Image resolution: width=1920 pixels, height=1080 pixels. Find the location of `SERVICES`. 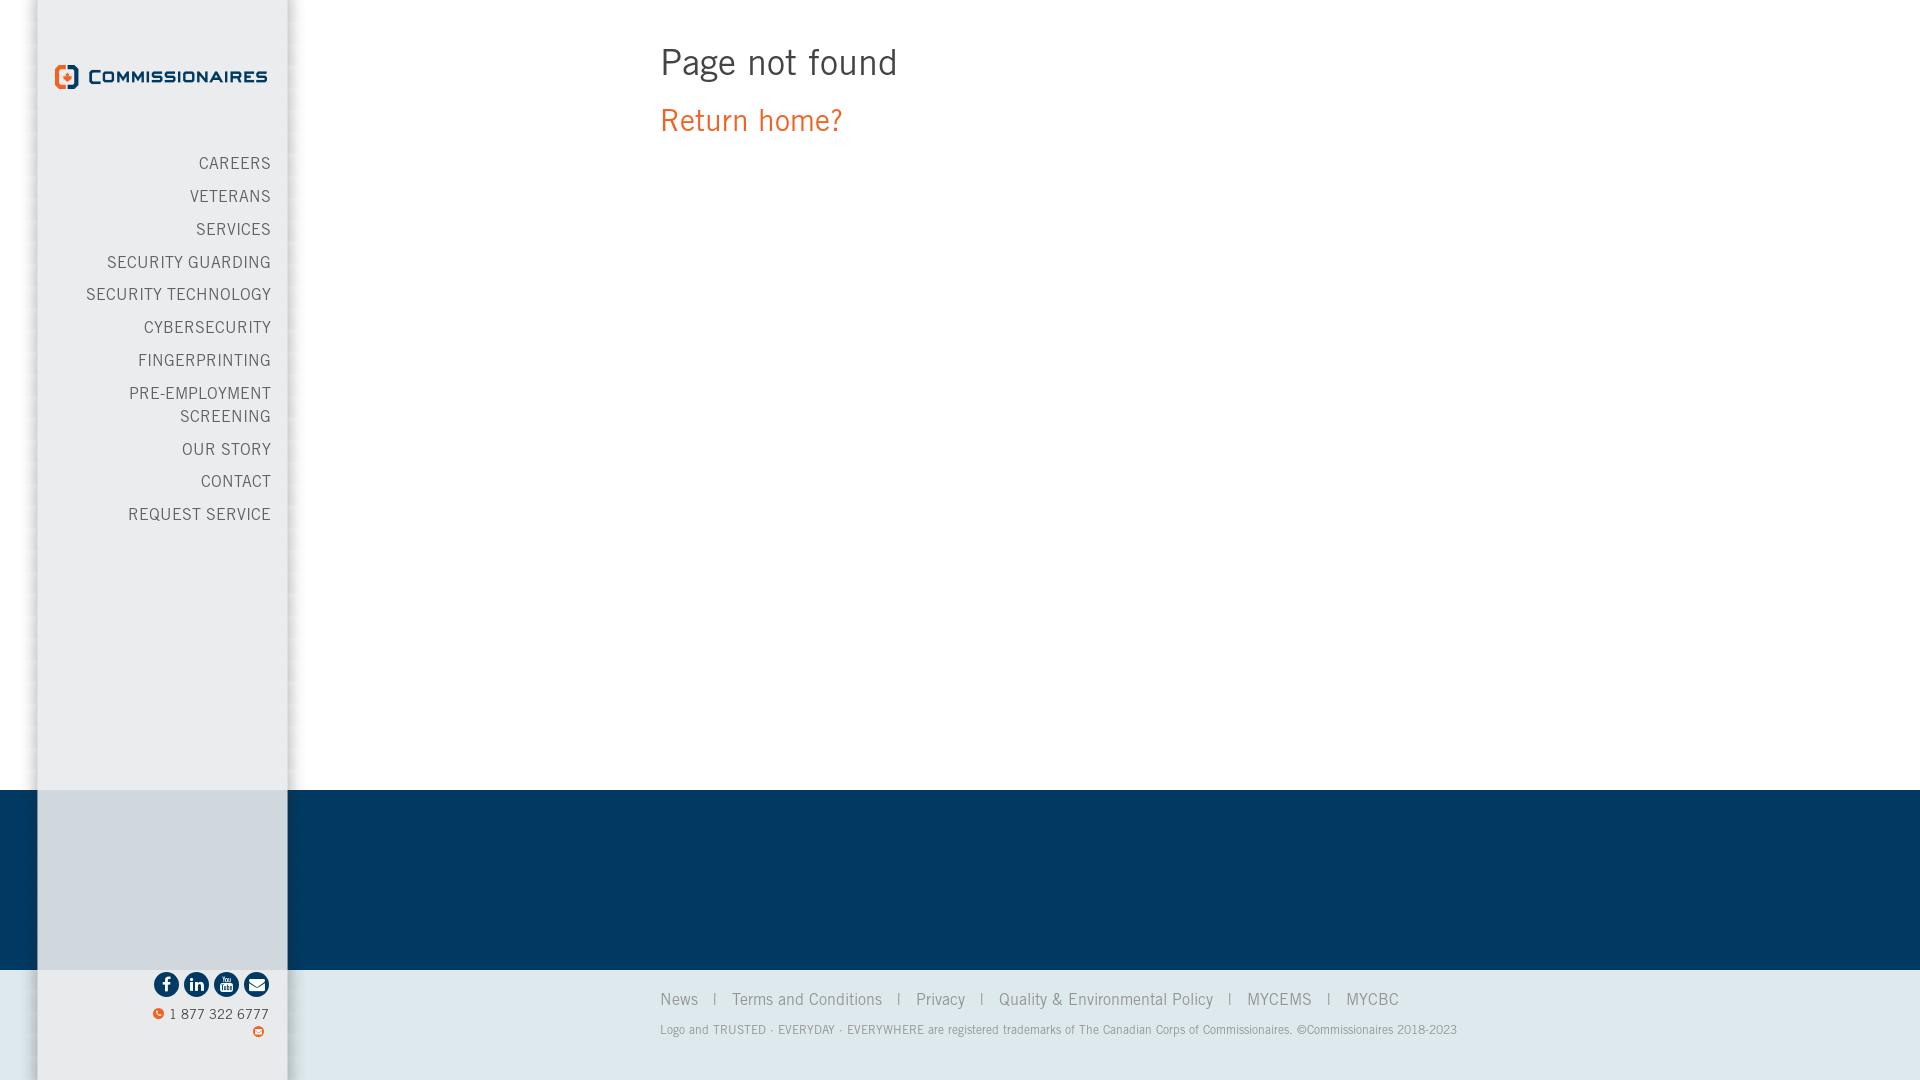

SERVICES is located at coordinates (234, 231).